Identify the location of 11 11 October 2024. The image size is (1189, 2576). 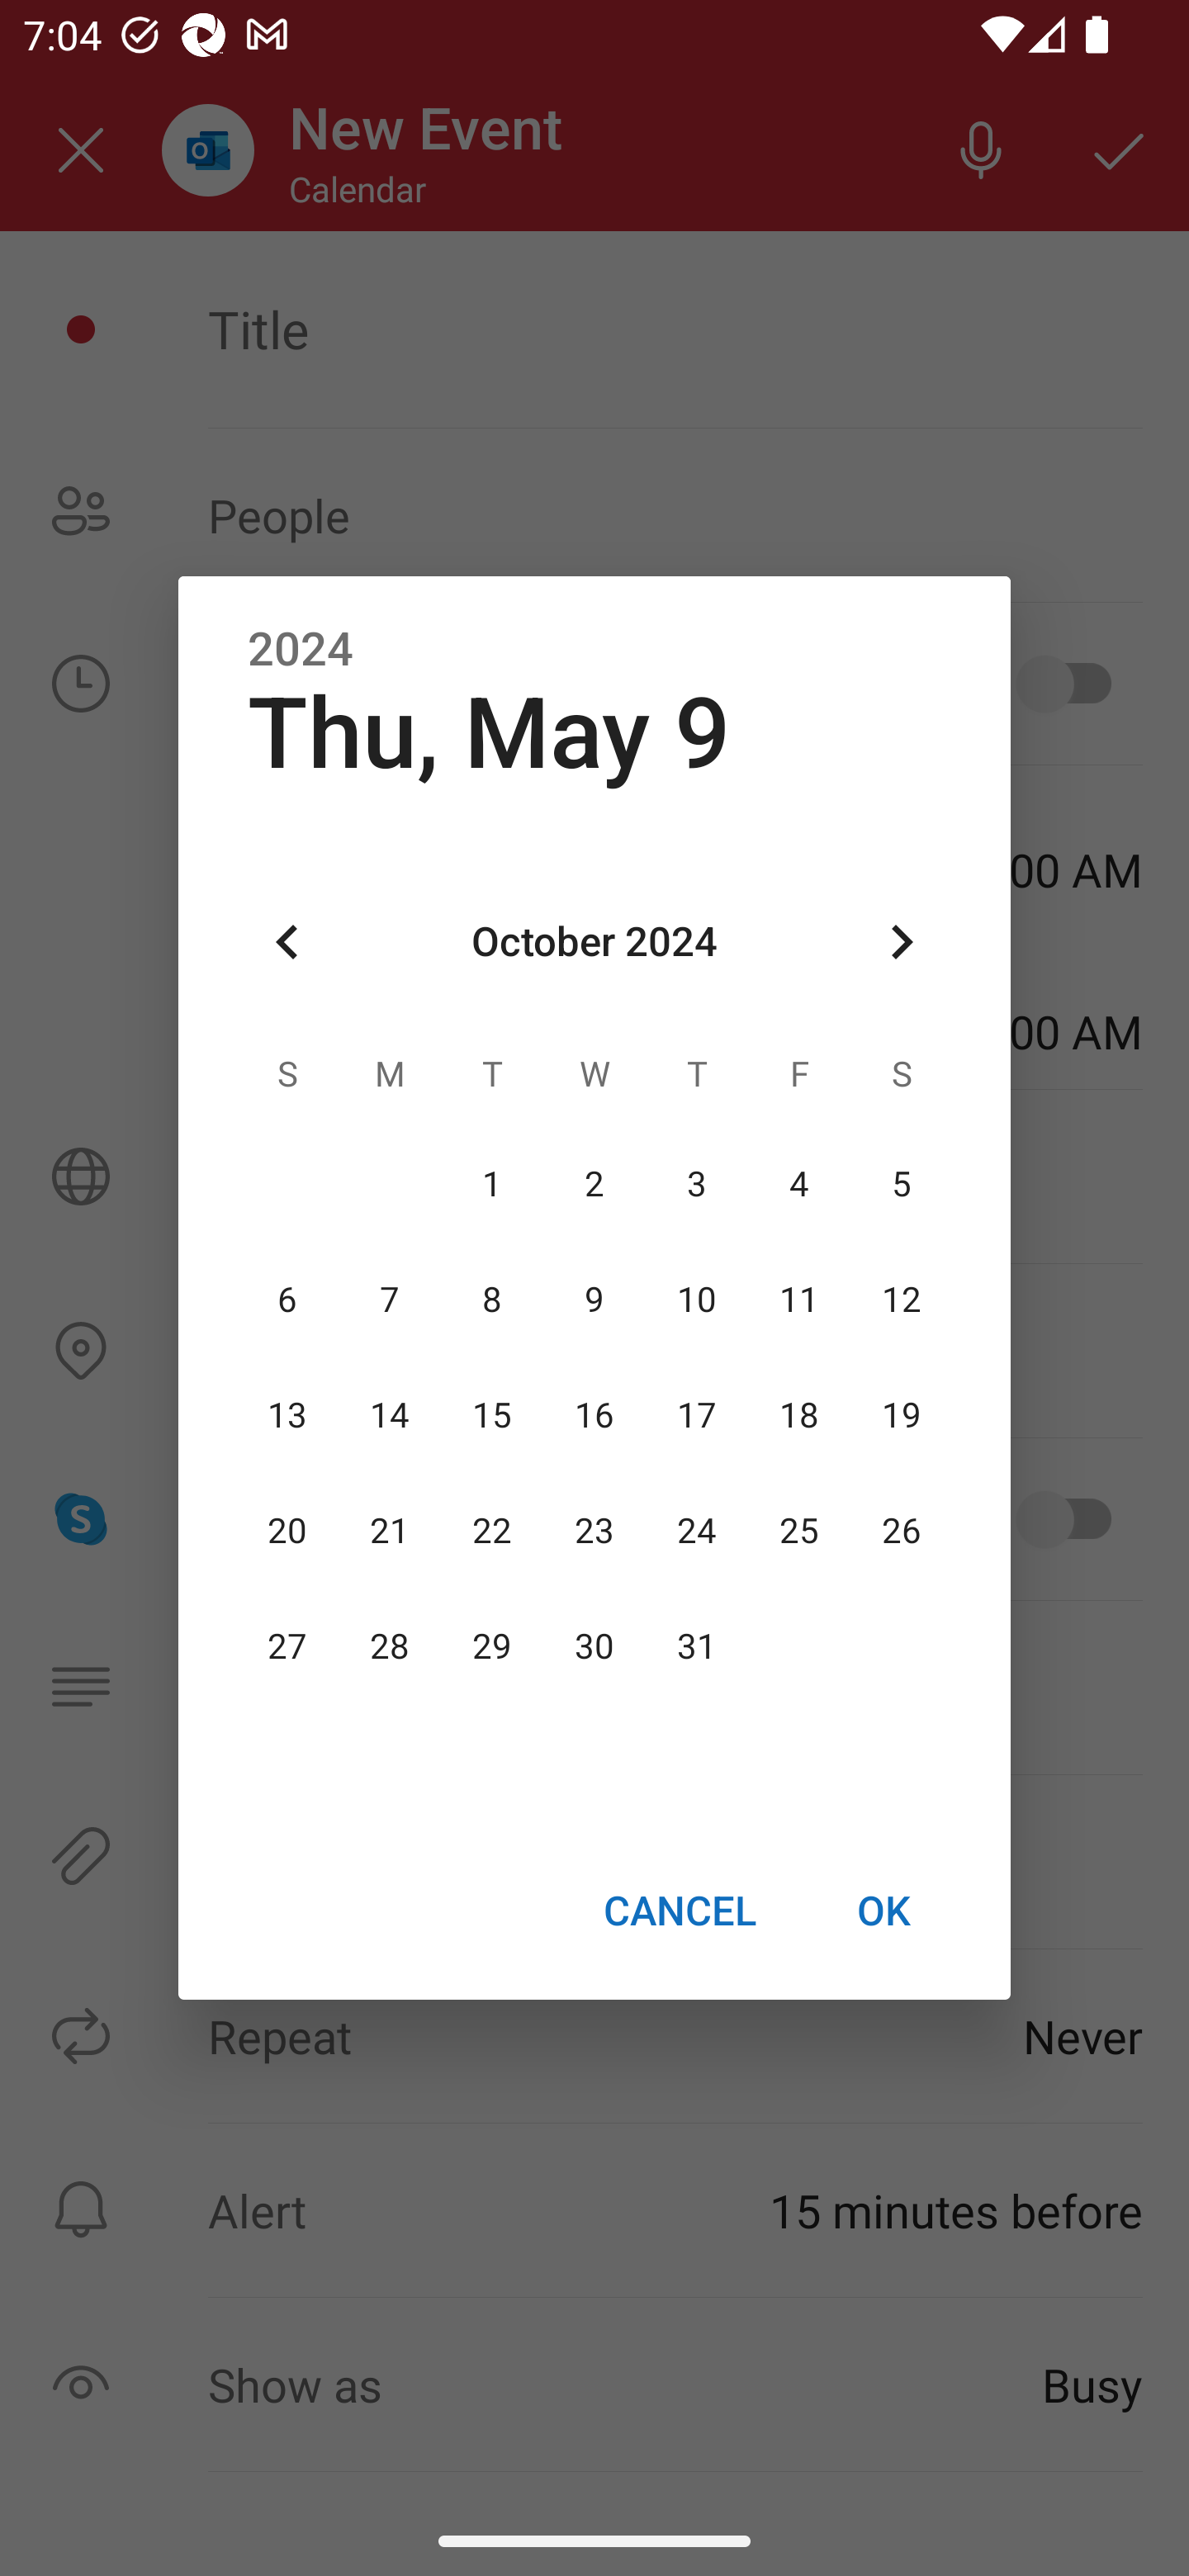
(798, 1300).